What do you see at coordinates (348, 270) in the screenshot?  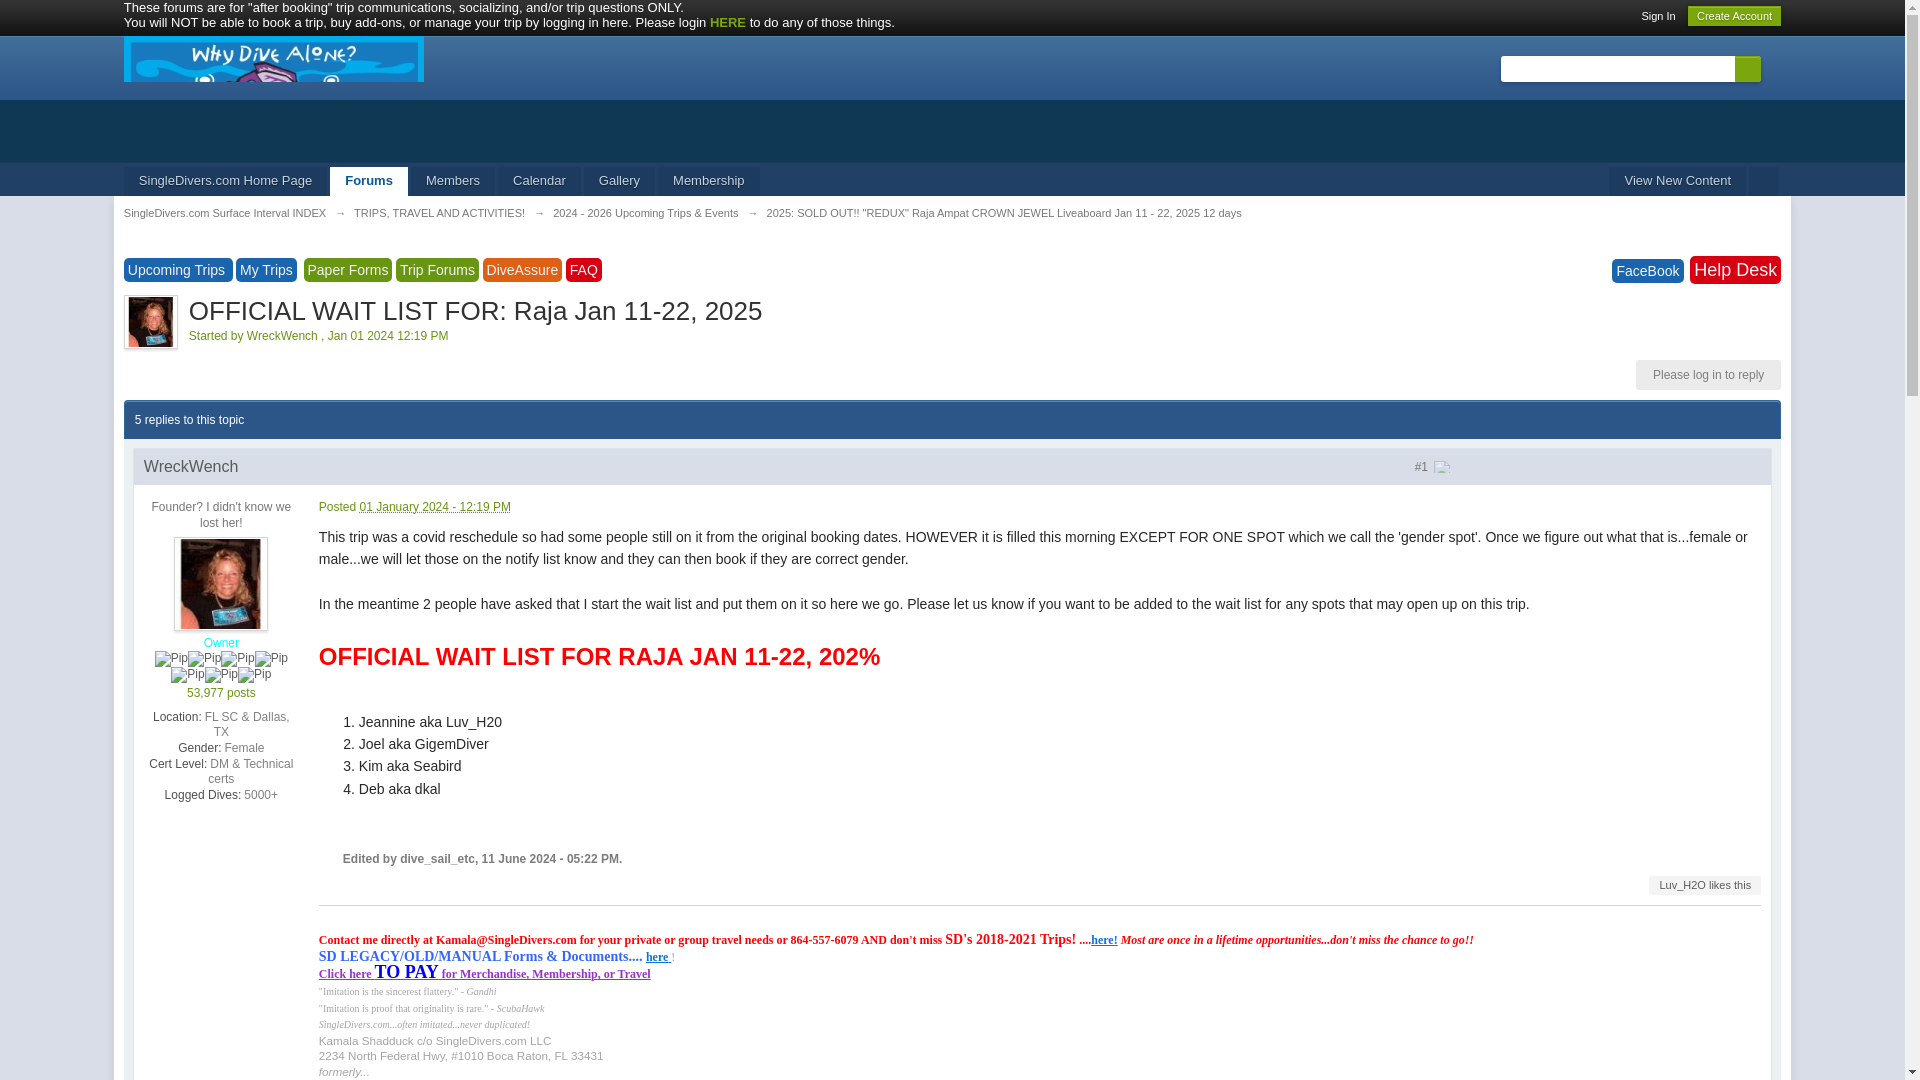 I see `Paper Forms` at bounding box center [348, 270].